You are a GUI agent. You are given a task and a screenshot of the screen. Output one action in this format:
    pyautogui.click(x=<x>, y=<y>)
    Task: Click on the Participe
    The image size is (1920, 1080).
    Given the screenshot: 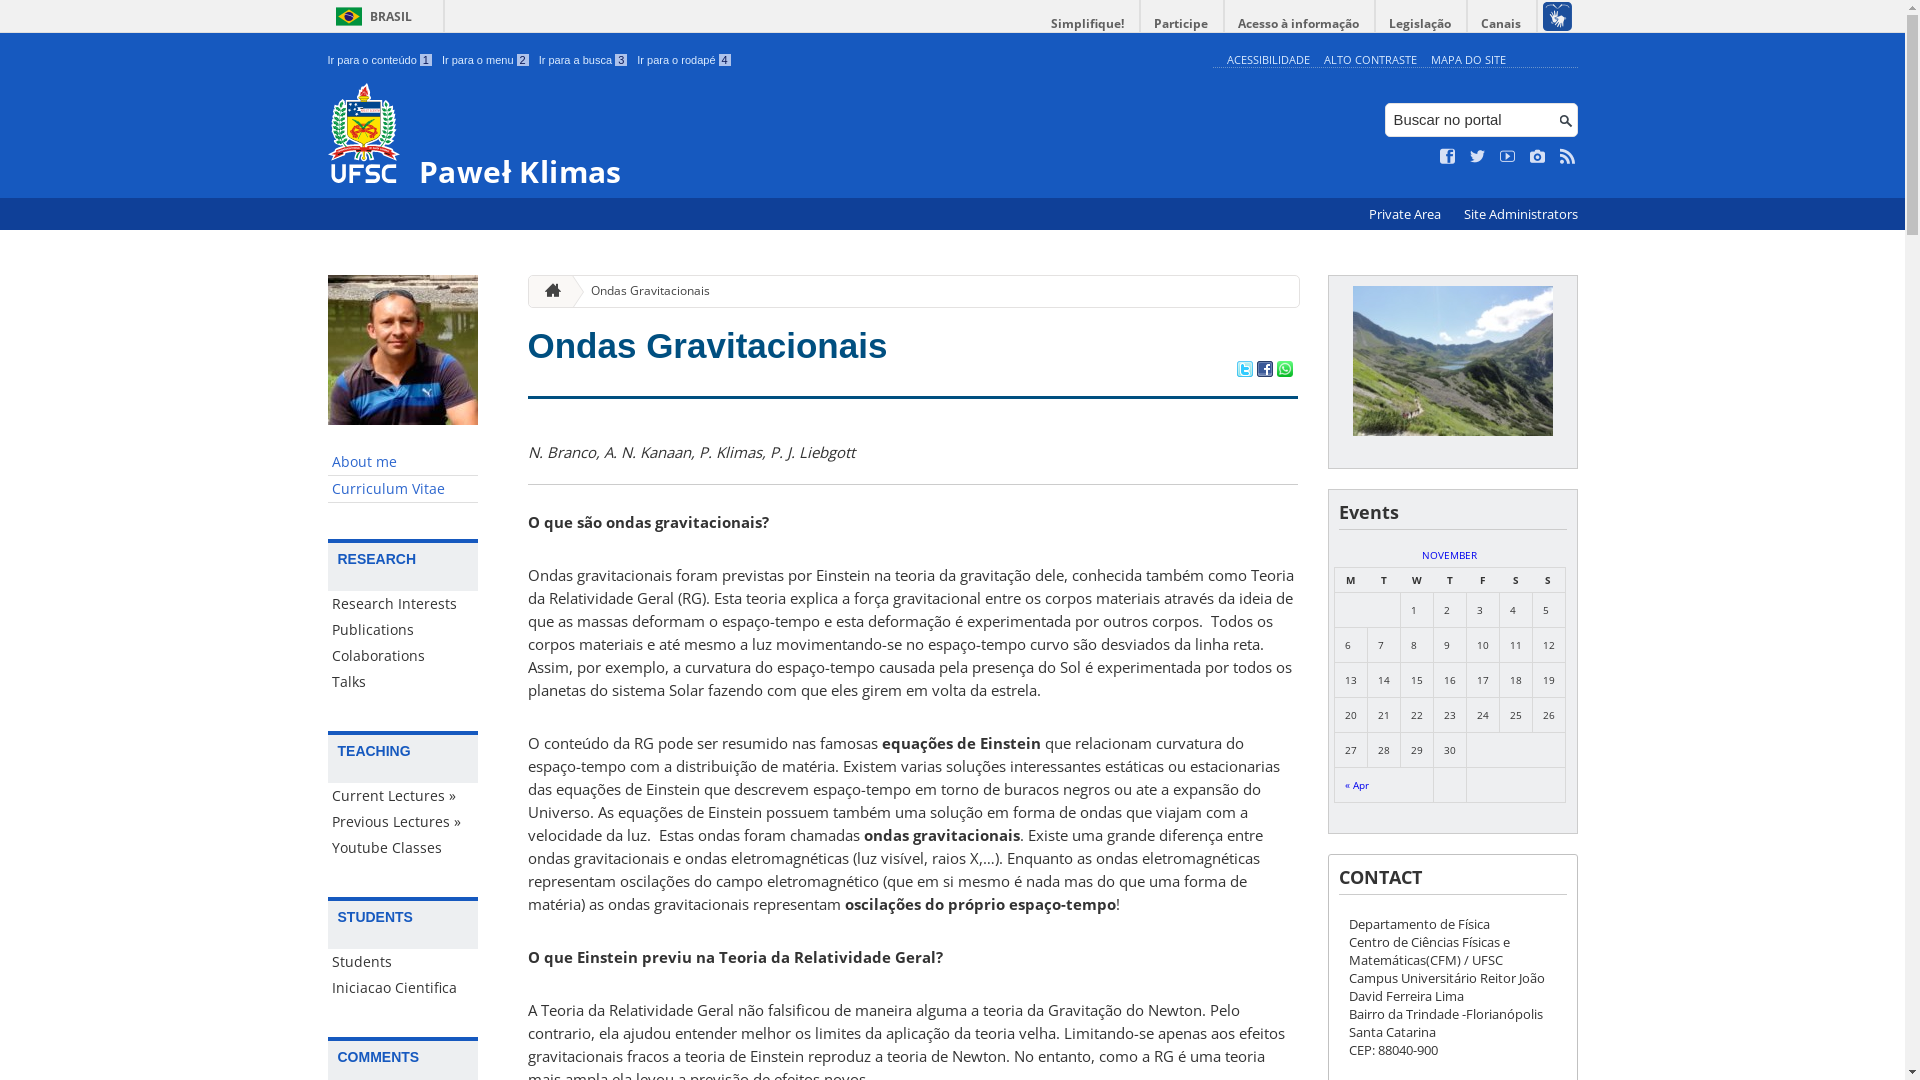 What is the action you would take?
    pyautogui.click(x=1181, y=24)
    